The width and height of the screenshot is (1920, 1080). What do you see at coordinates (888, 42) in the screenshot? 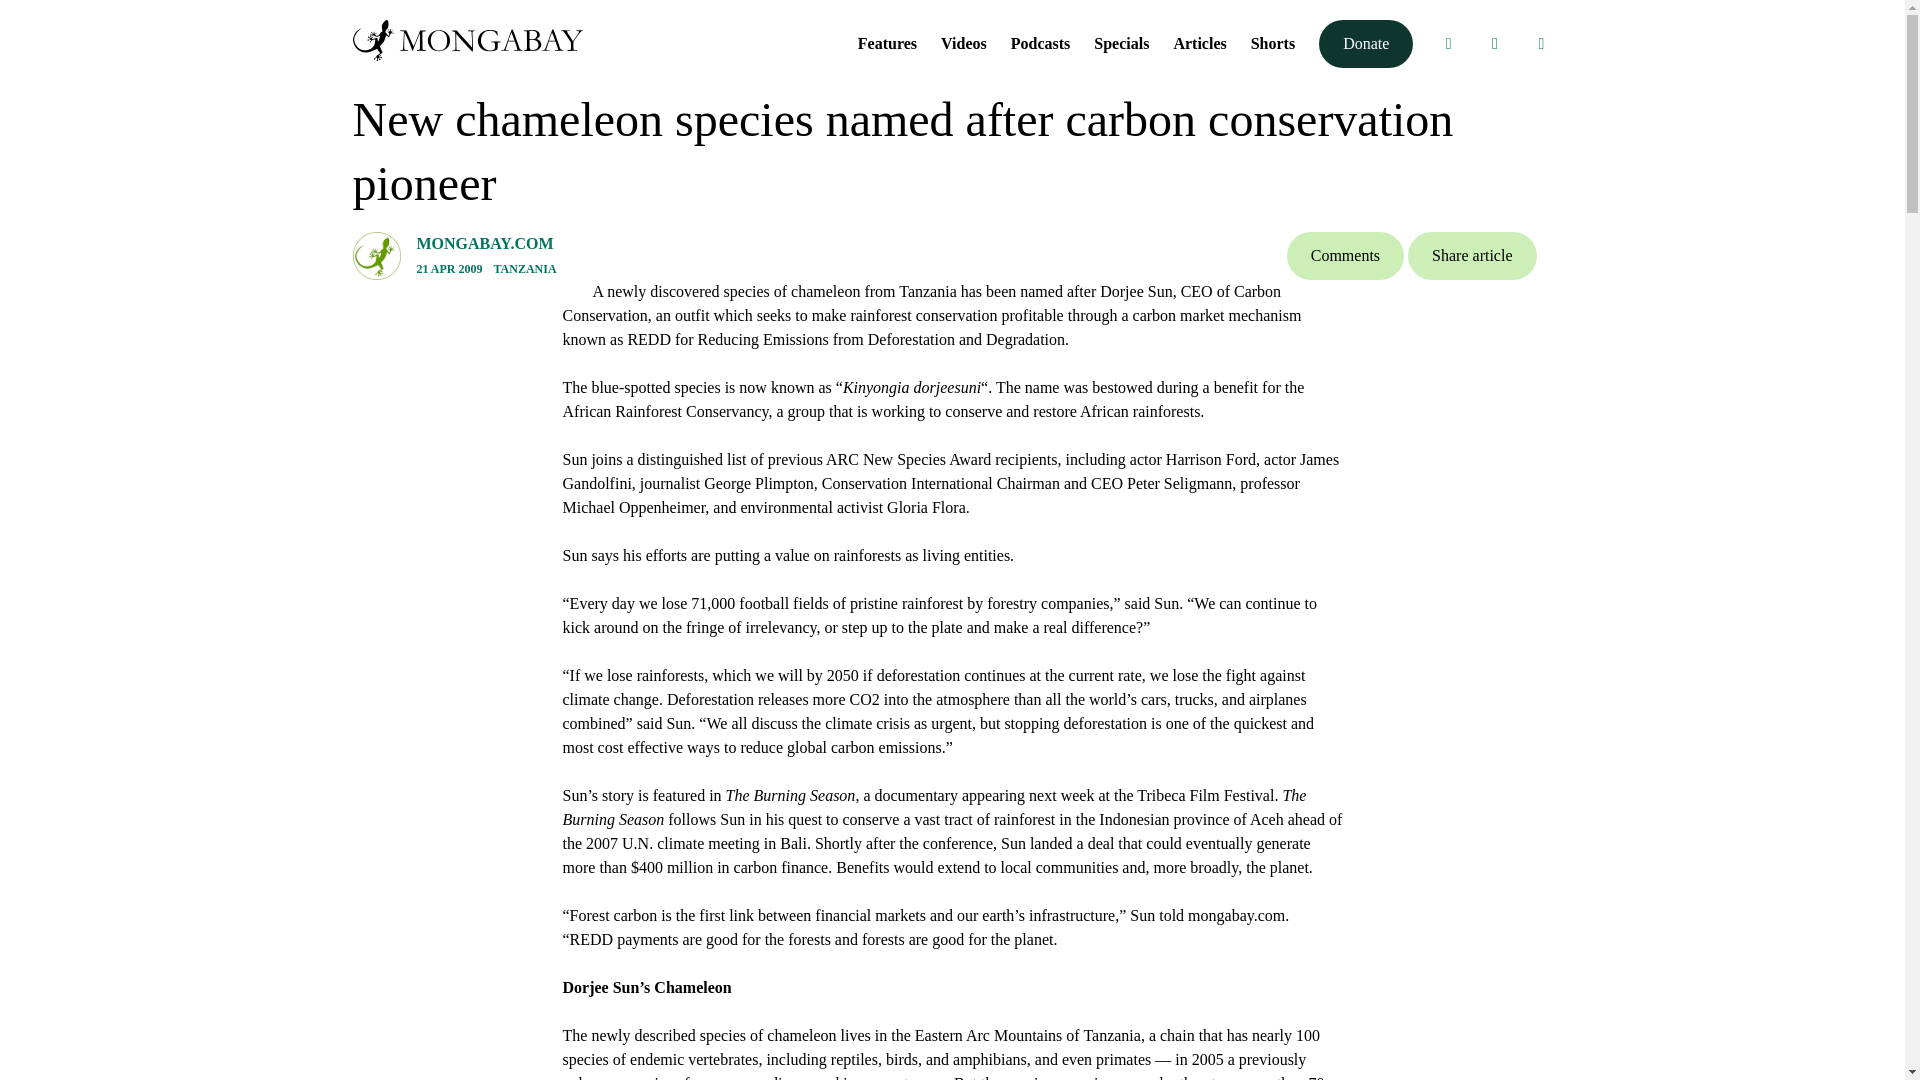
I see `Features` at bounding box center [888, 42].